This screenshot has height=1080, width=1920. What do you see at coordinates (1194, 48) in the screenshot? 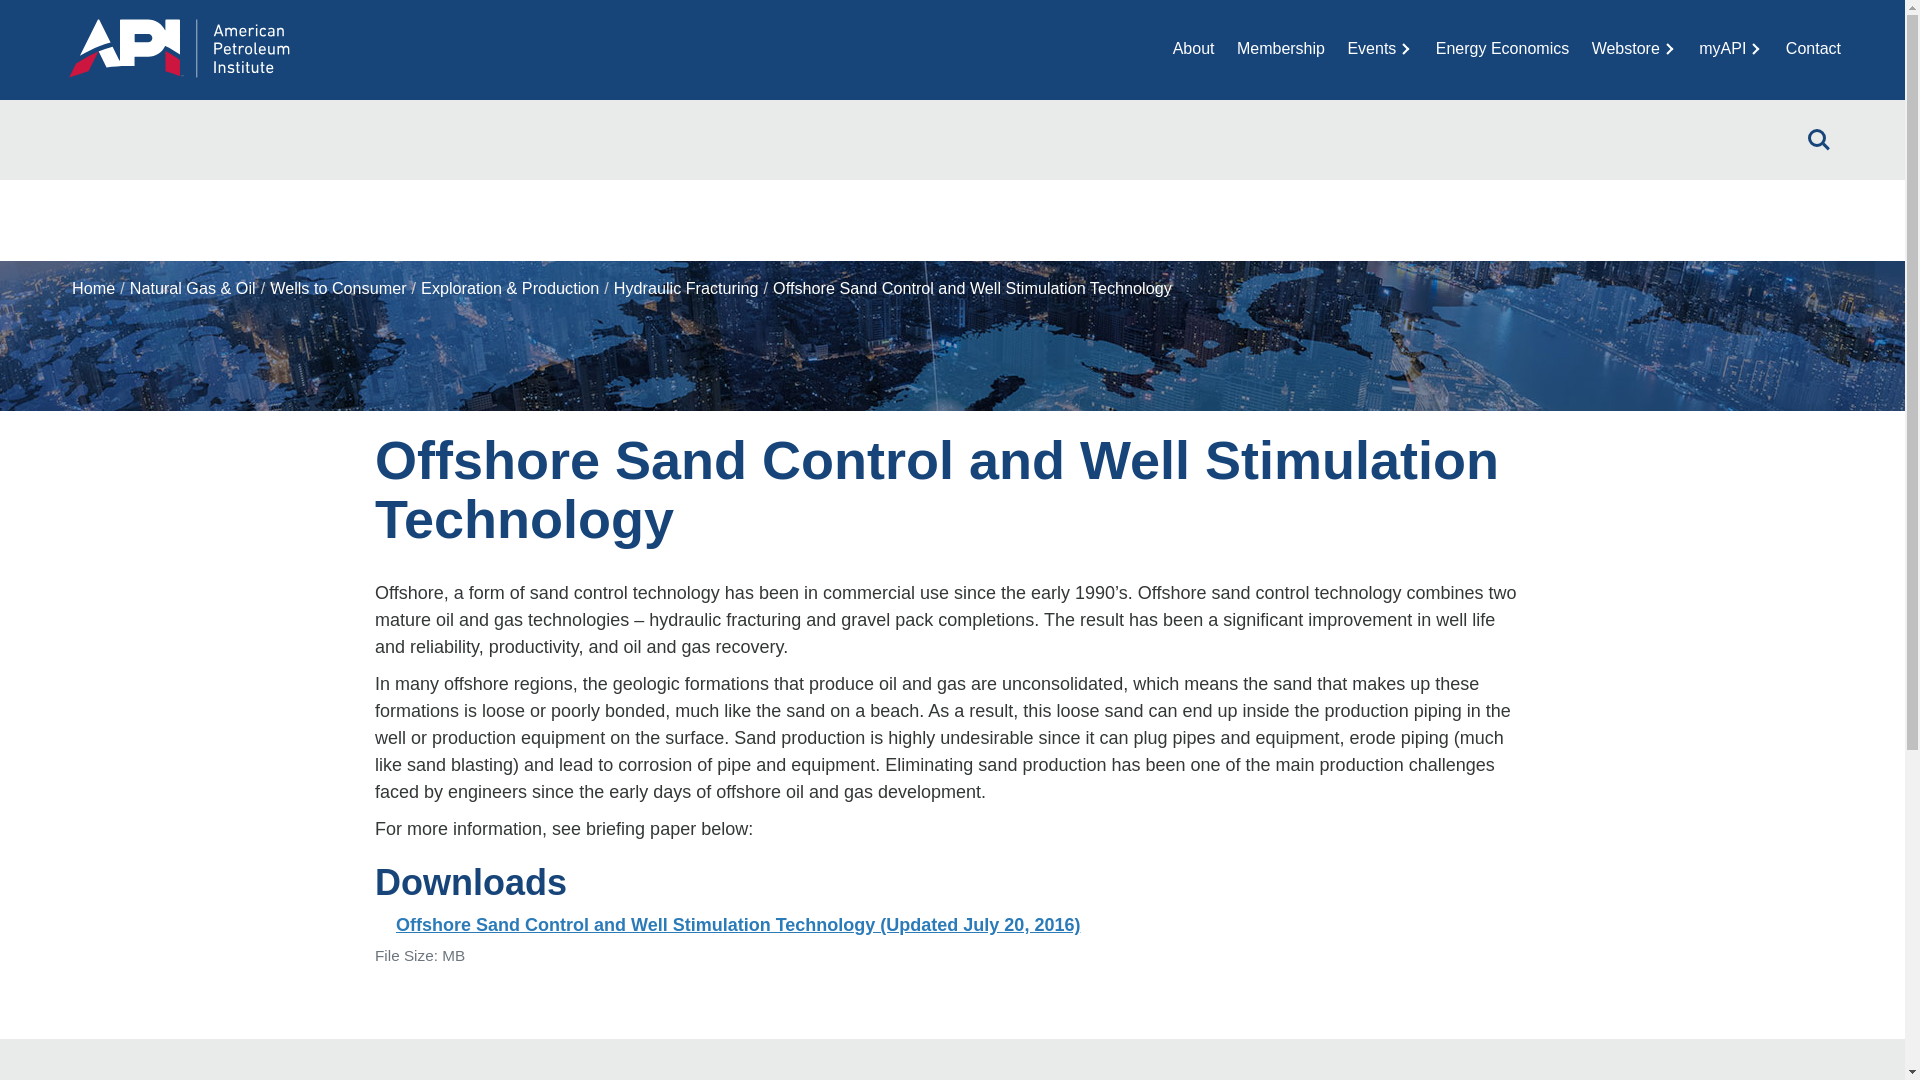
I see `About` at bounding box center [1194, 48].